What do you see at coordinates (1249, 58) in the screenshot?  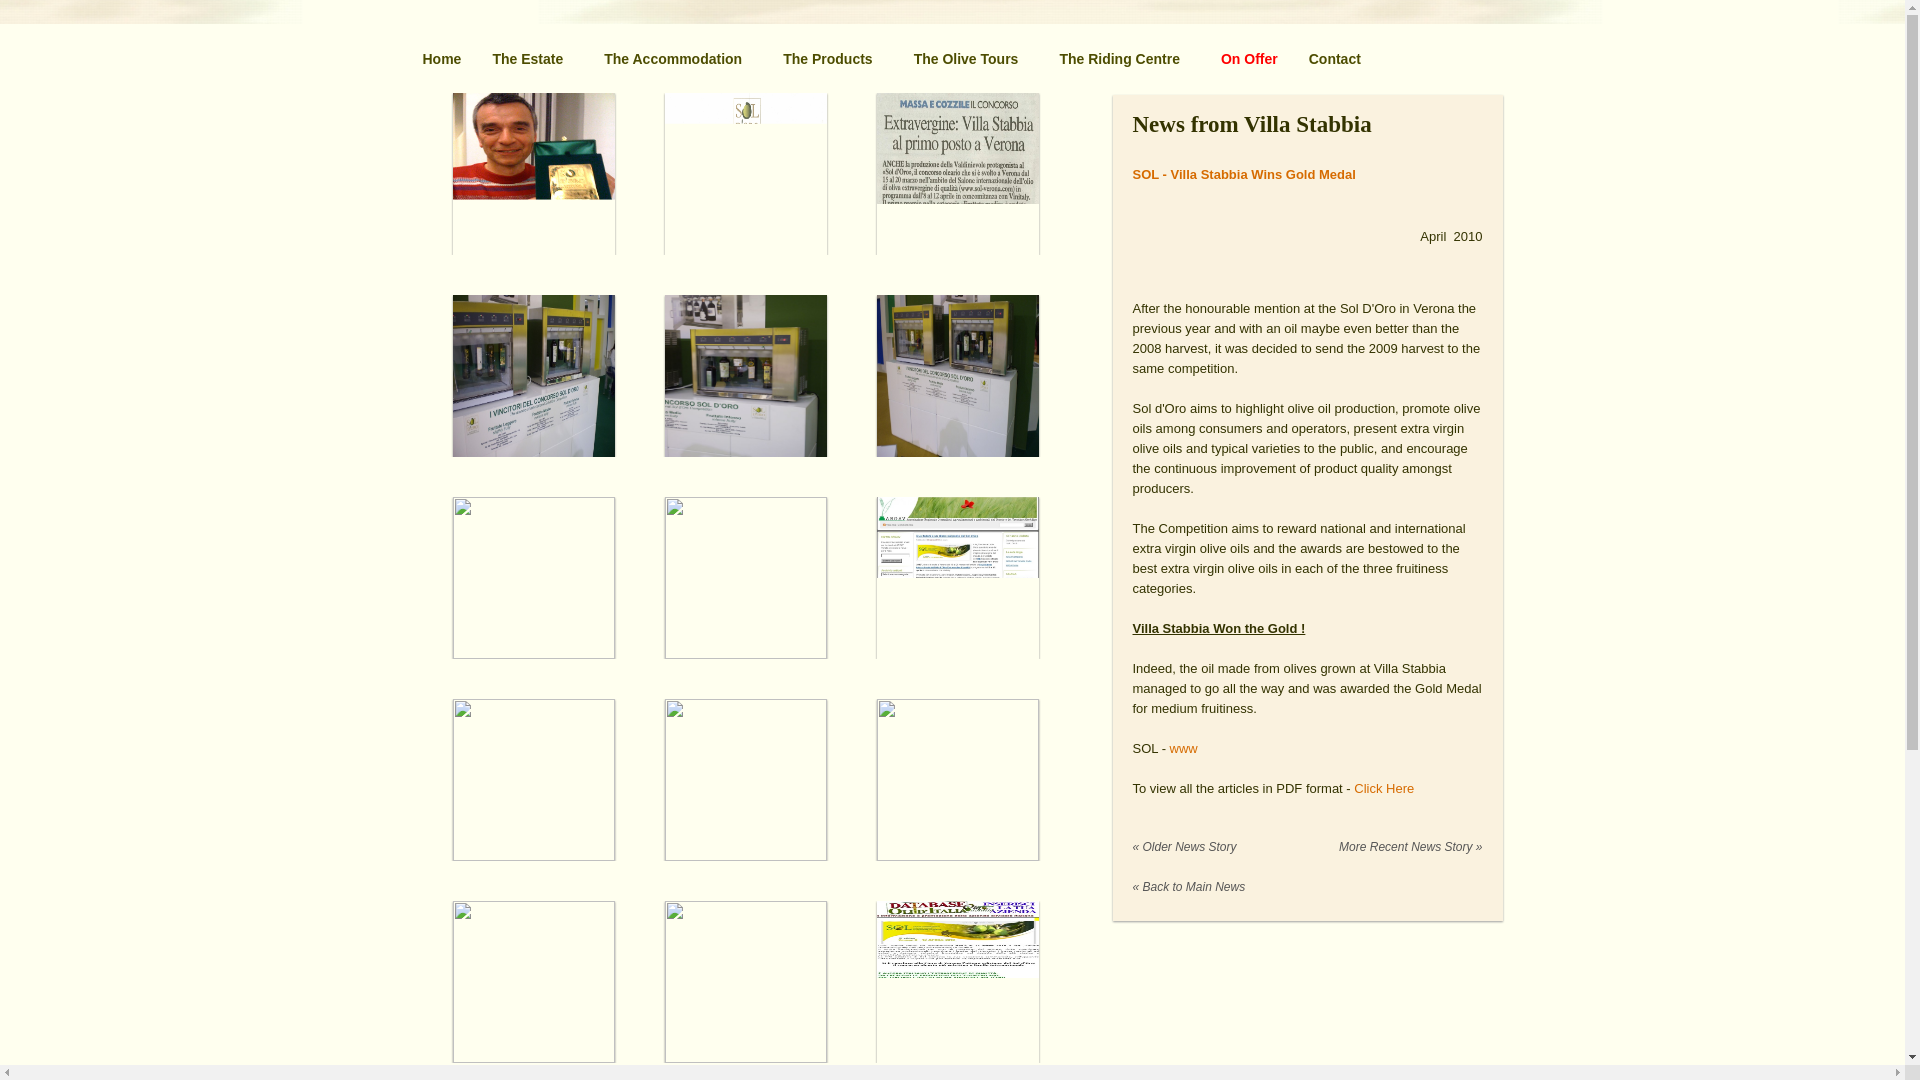 I see `On Offer` at bounding box center [1249, 58].